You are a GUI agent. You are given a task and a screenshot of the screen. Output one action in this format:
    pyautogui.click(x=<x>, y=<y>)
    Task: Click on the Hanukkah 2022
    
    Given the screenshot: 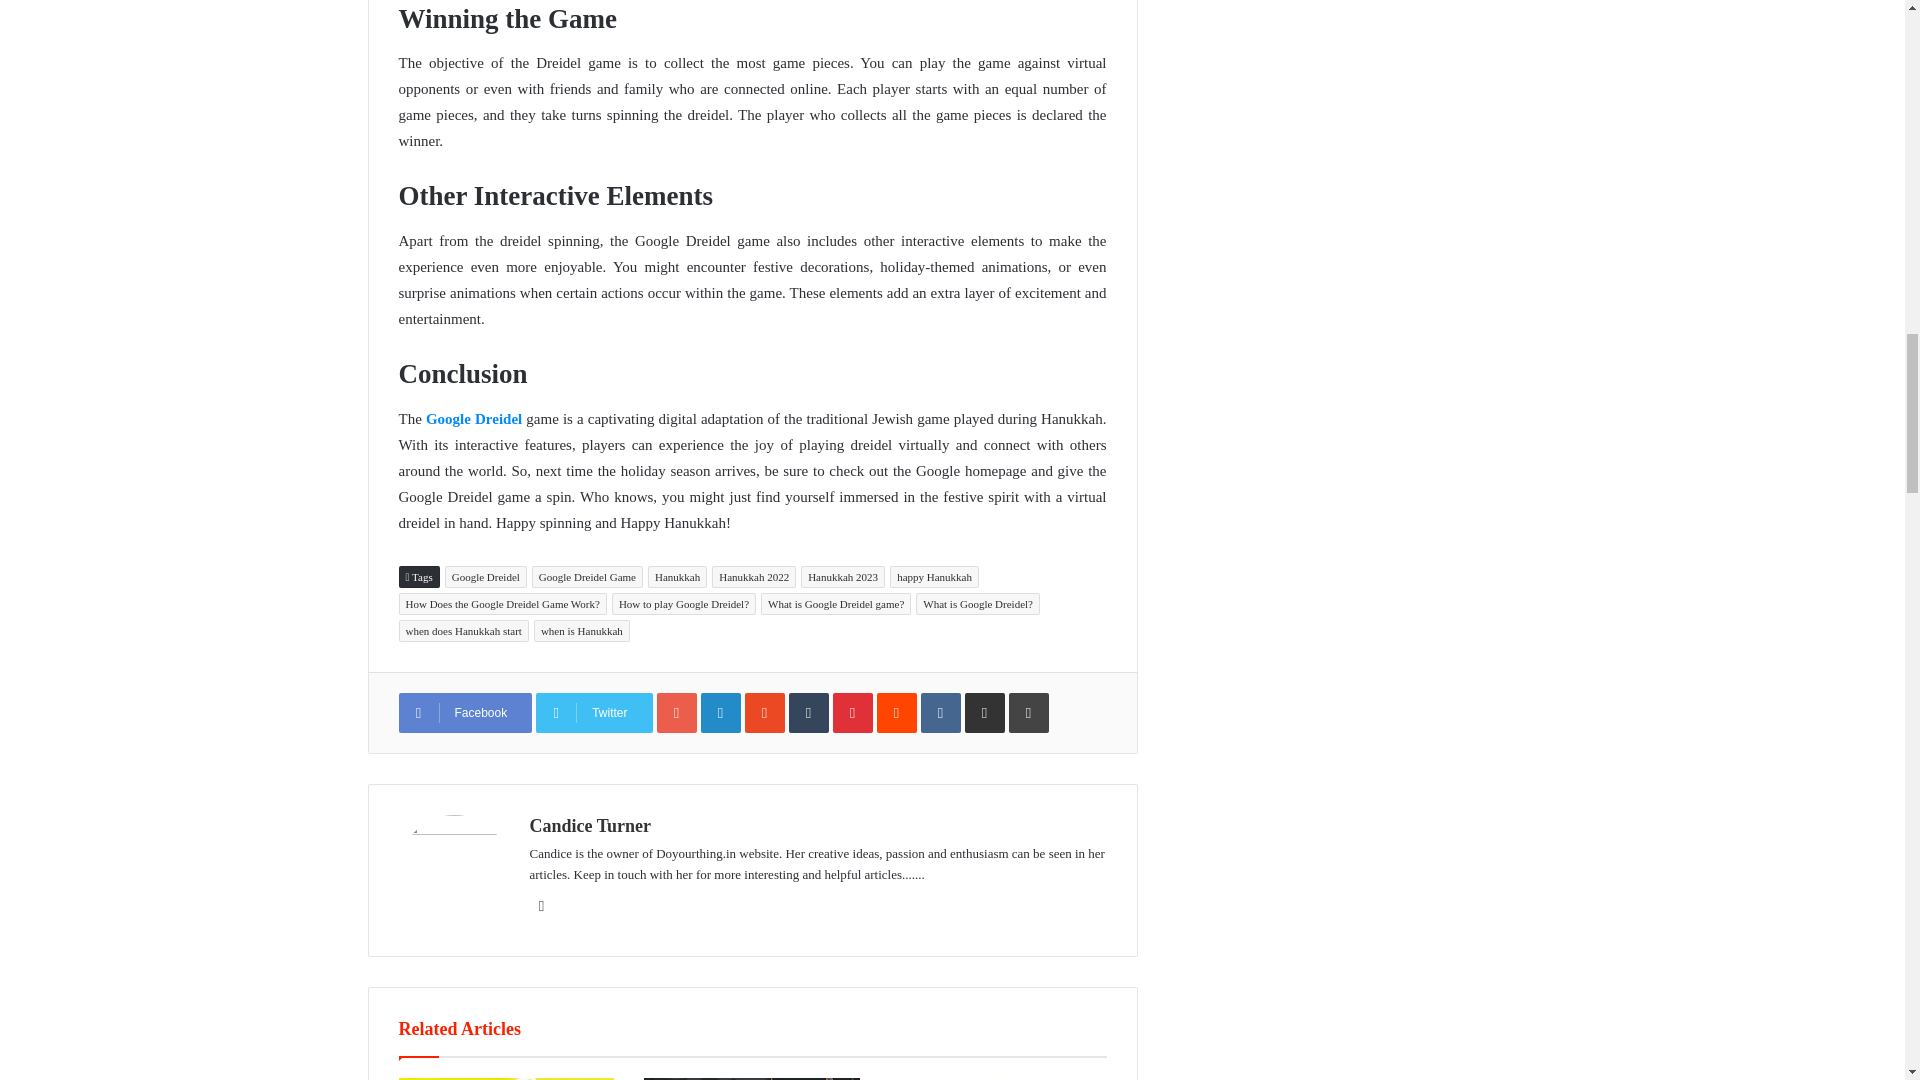 What is the action you would take?
    pyautogui.click(x=754, y=576)
    